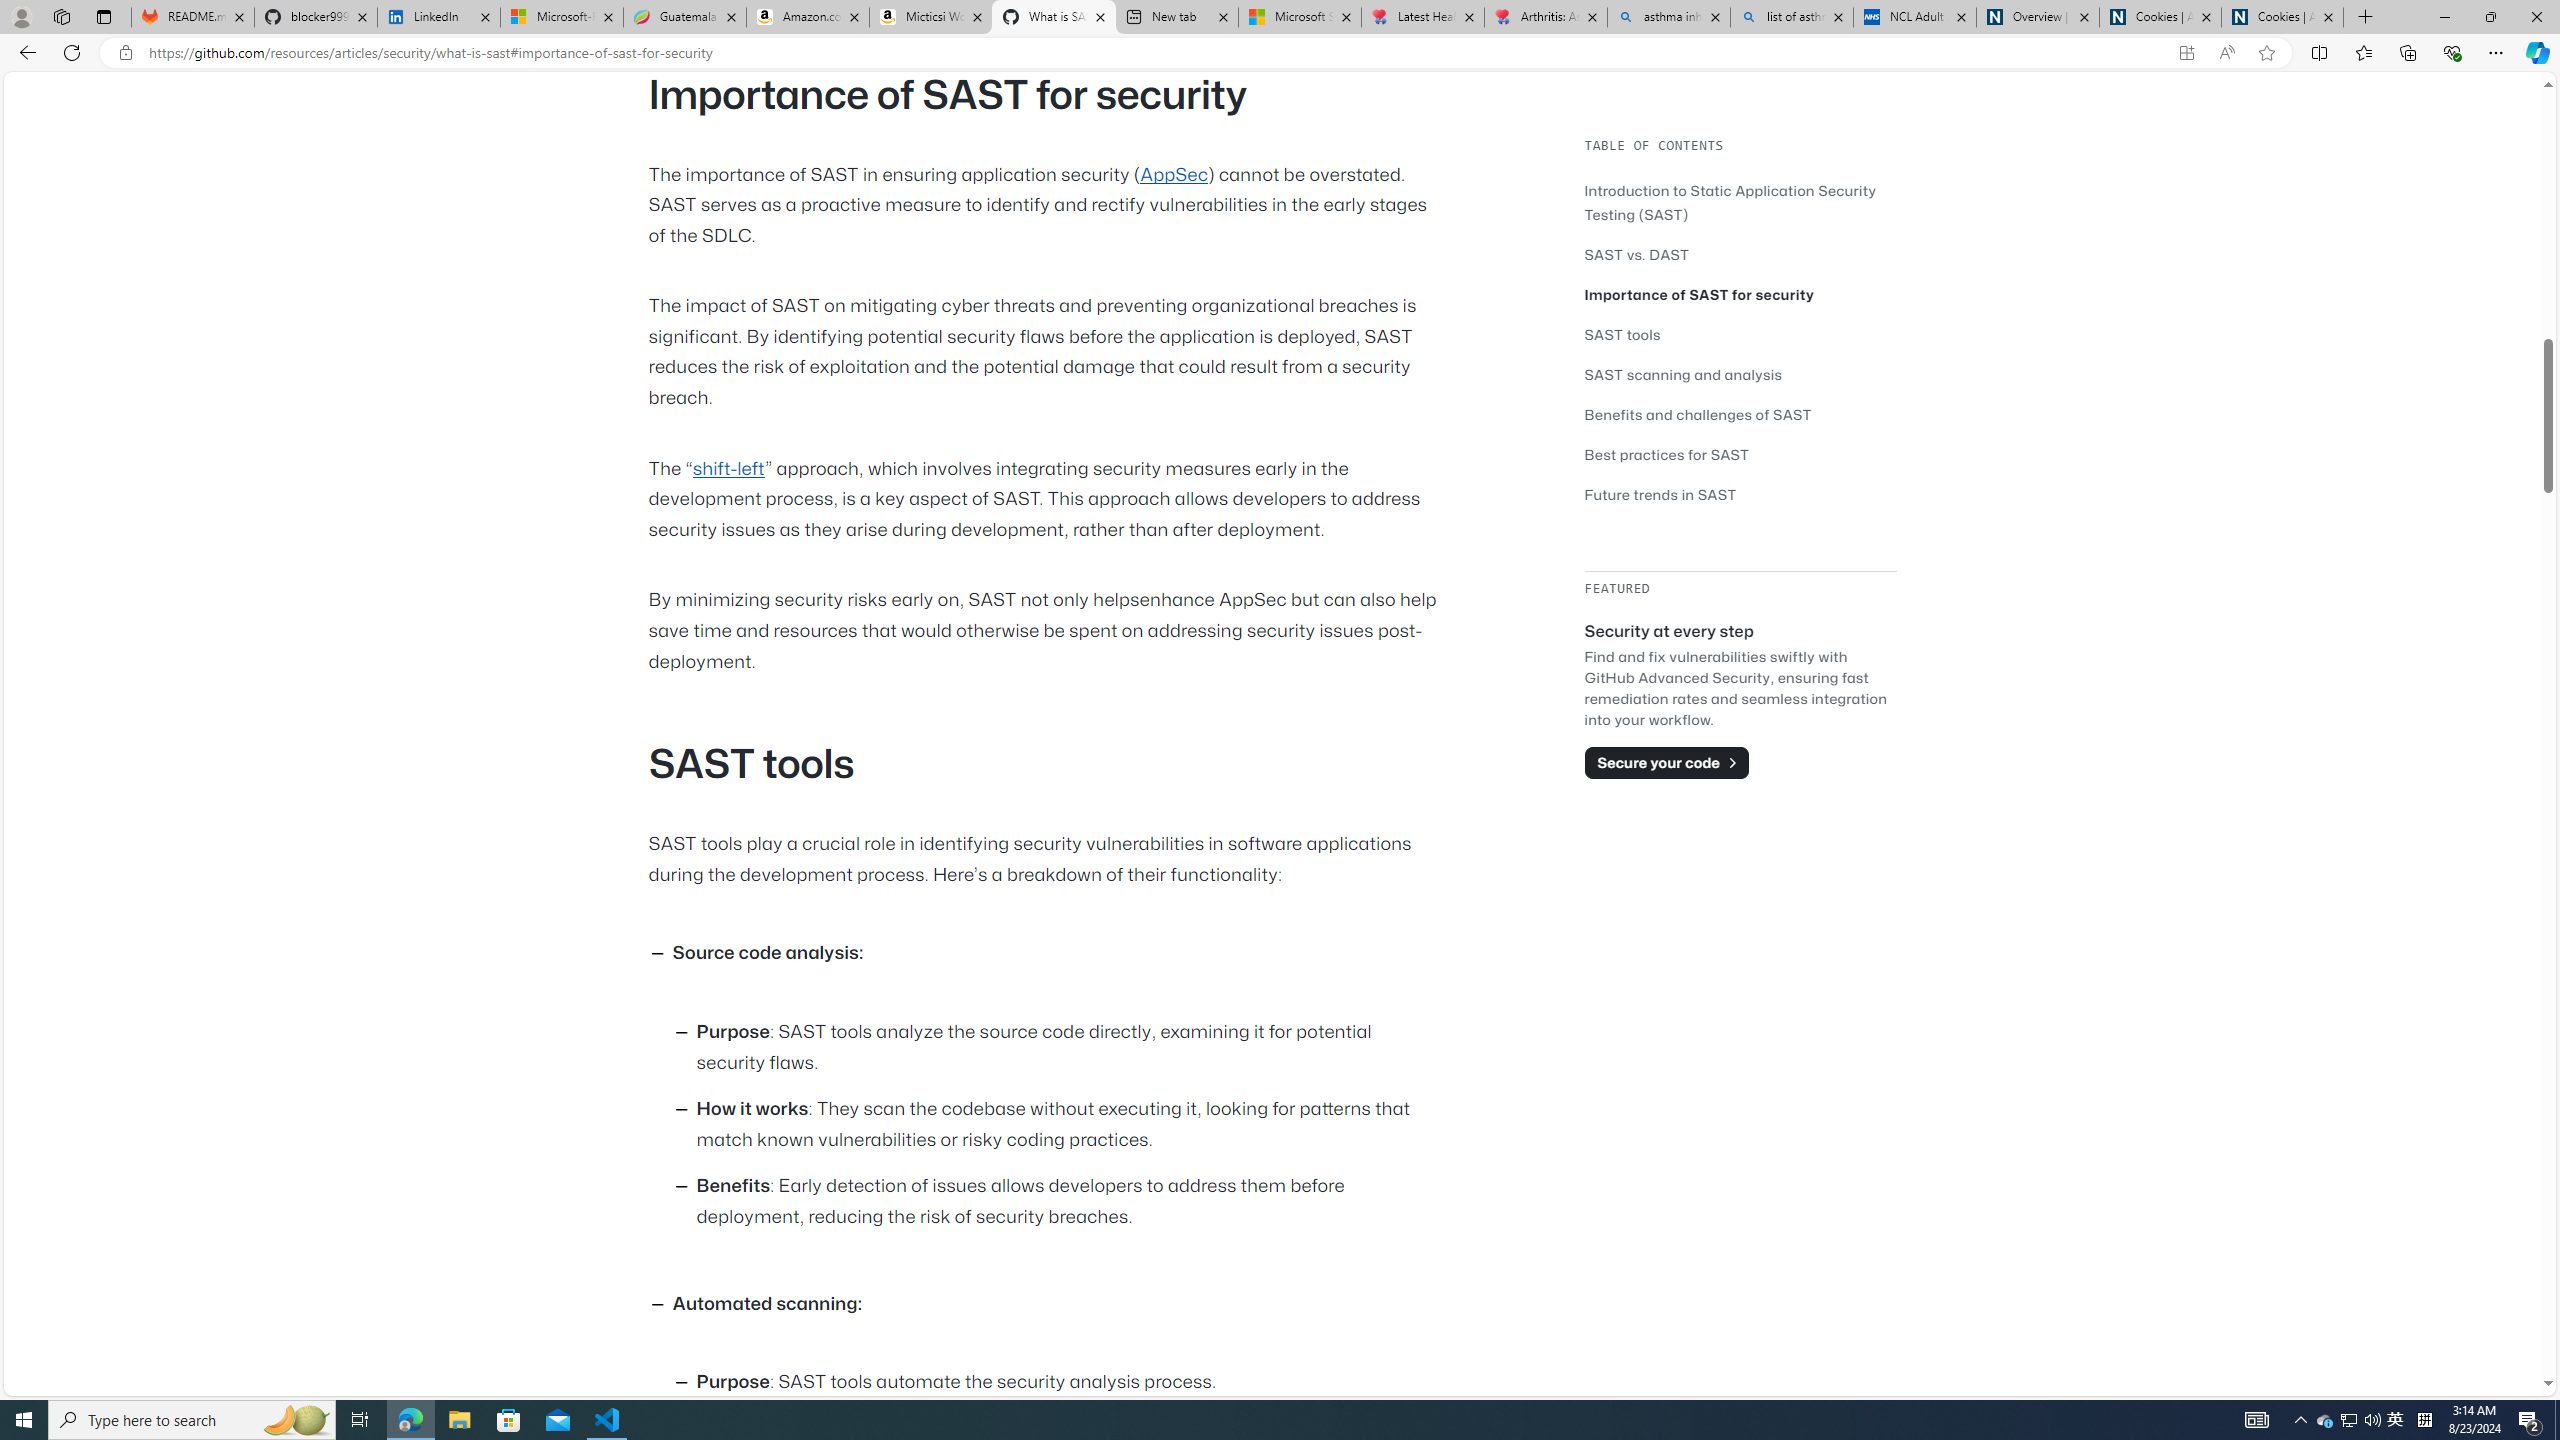  Describe the element at coordinates (2282, 17) in the screenshot. I see `Cookies | About | NICE` at that location.